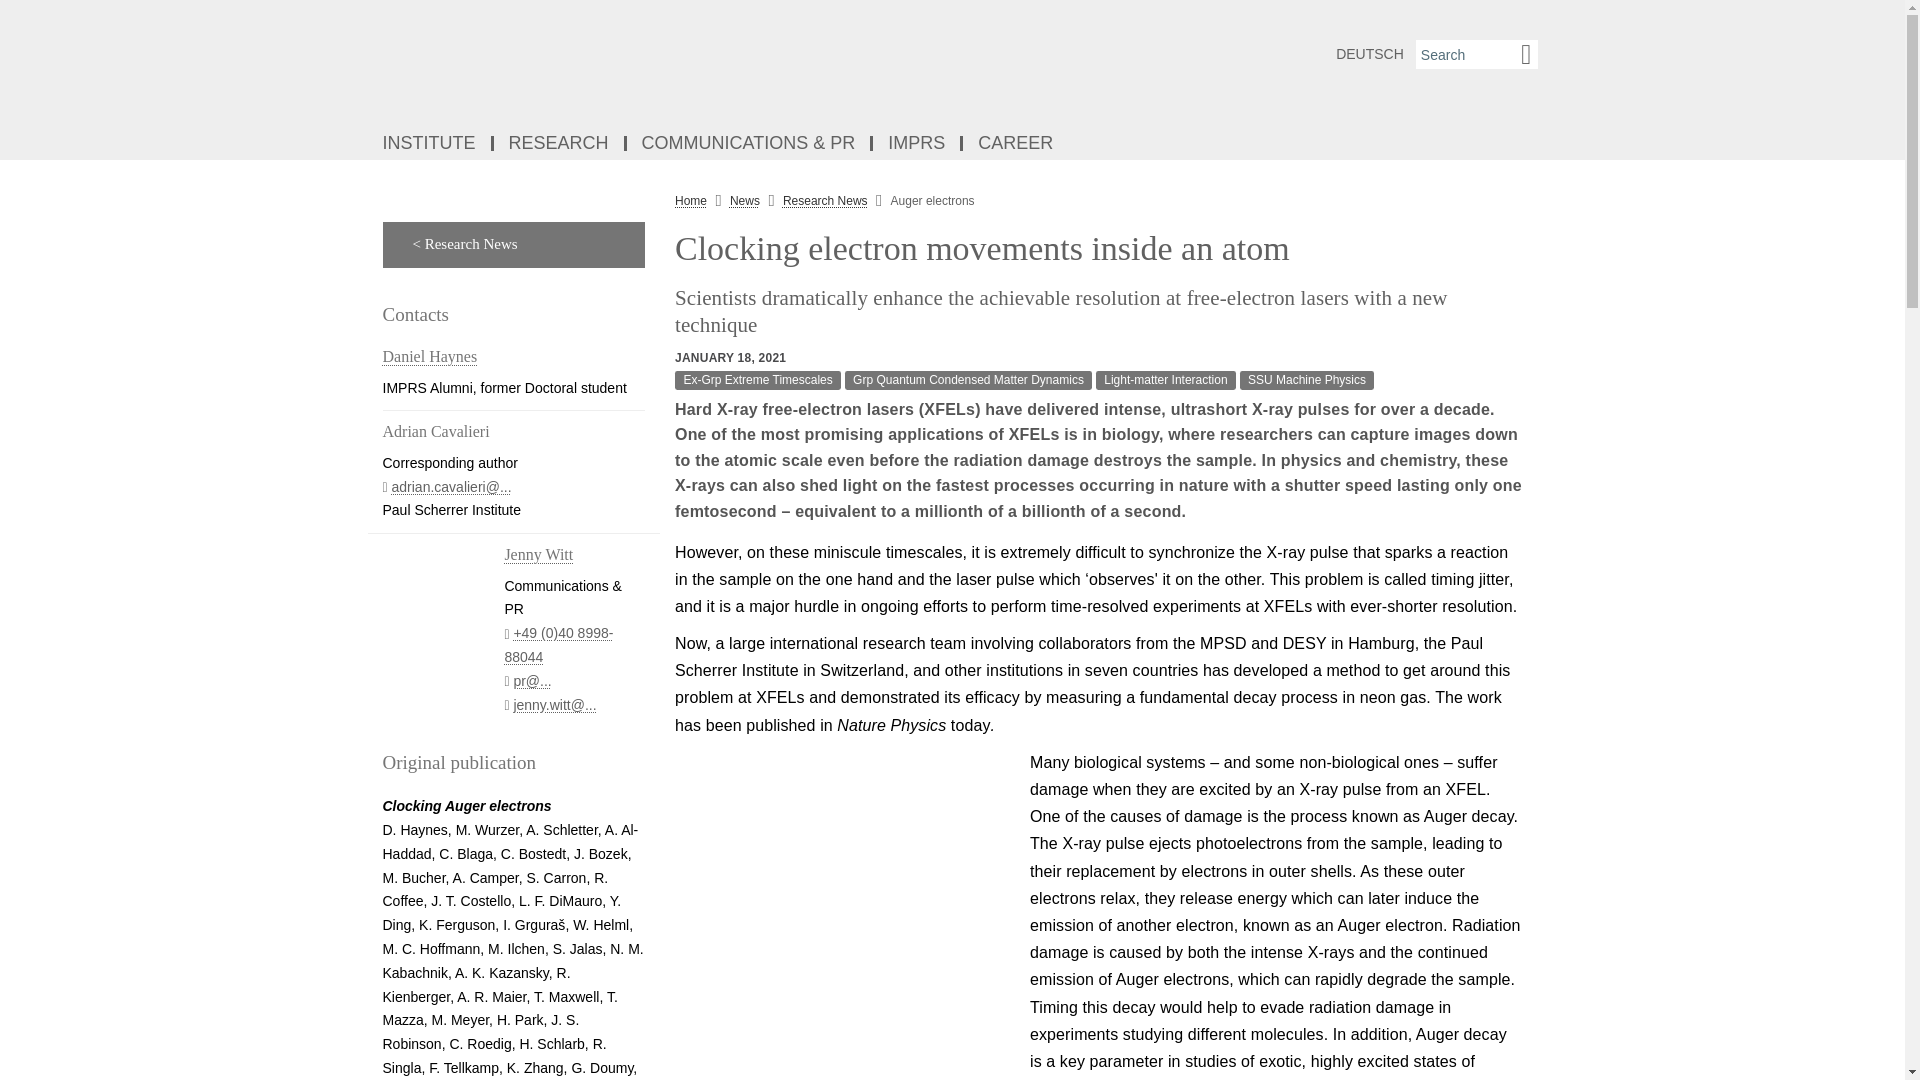  What do you see at coordinates (429, 356) in the screenshot?
I see `More information about Daniel Haynes` at bounding box center [429, 356].